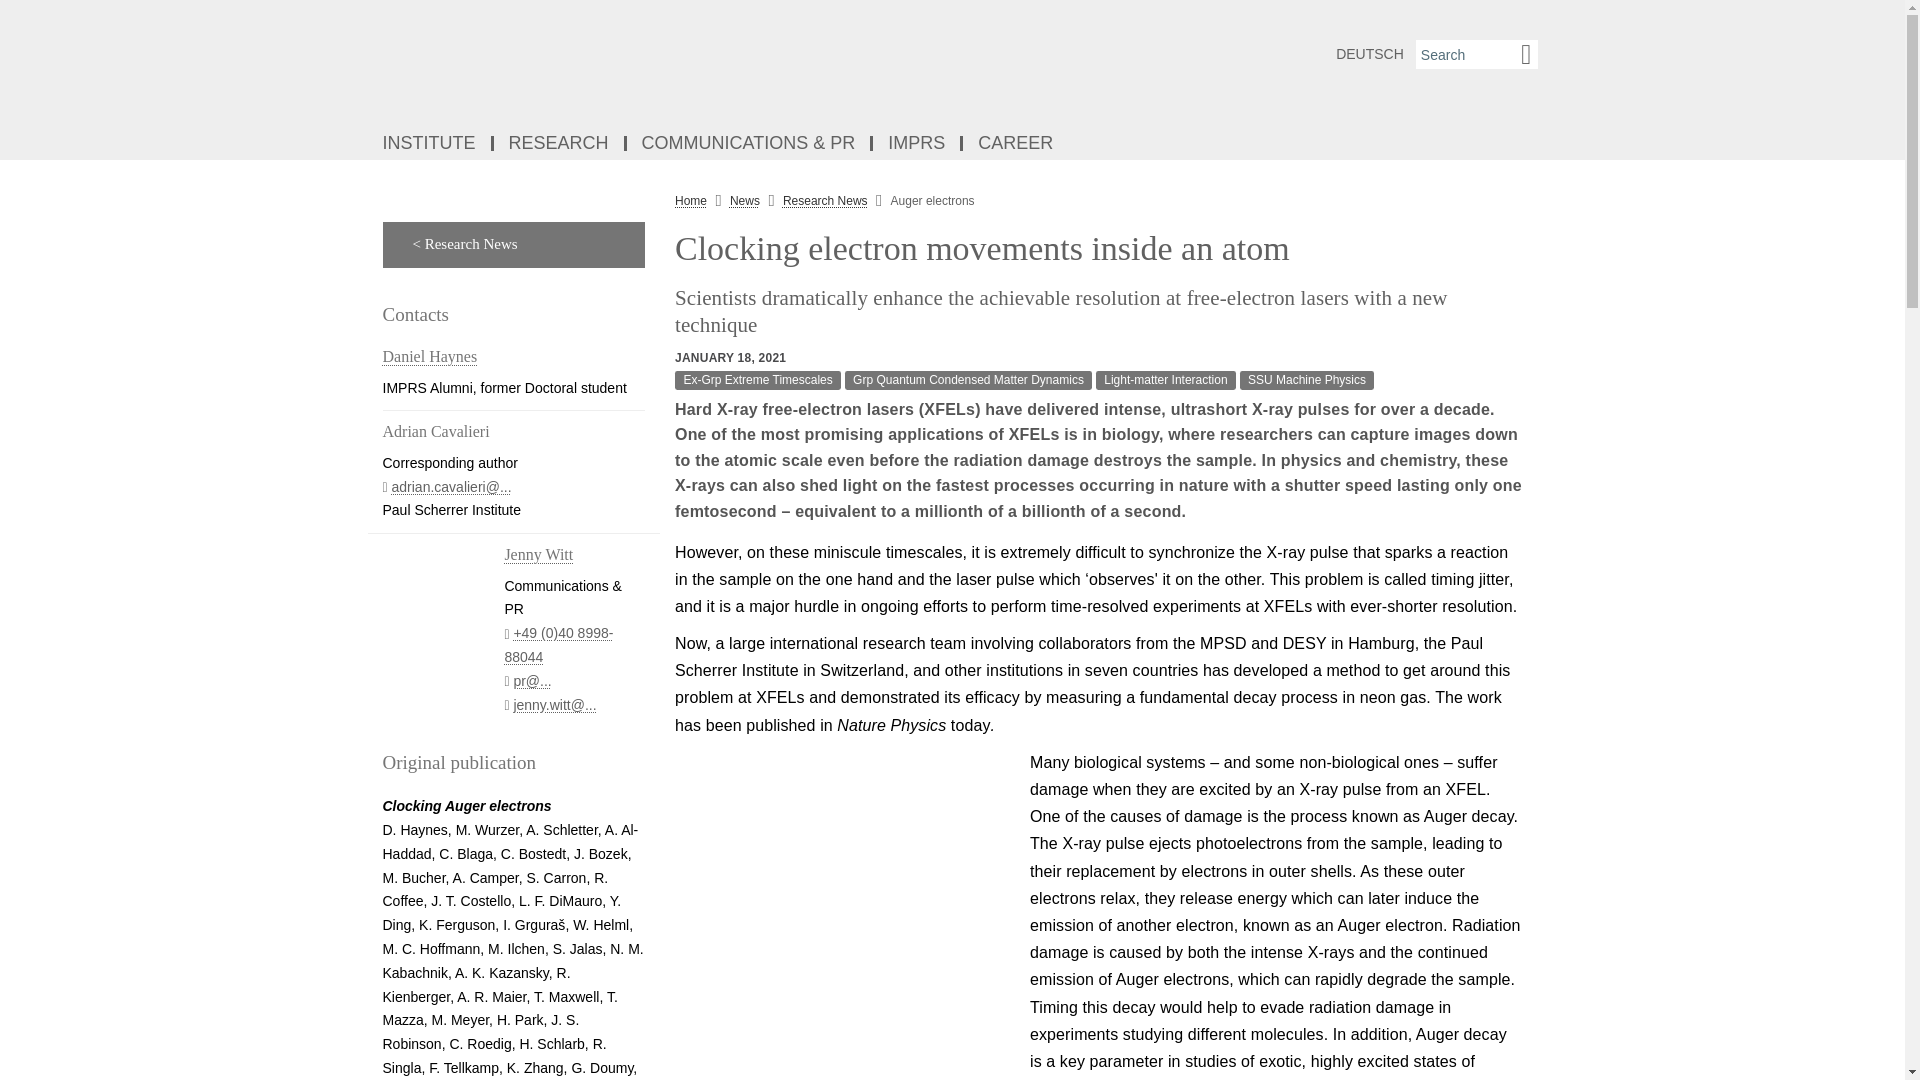  What do you see at coordinates (429, 356) in the screenshot?
I see `More information about Daniel Haynes` at bounding box center [429, 356].